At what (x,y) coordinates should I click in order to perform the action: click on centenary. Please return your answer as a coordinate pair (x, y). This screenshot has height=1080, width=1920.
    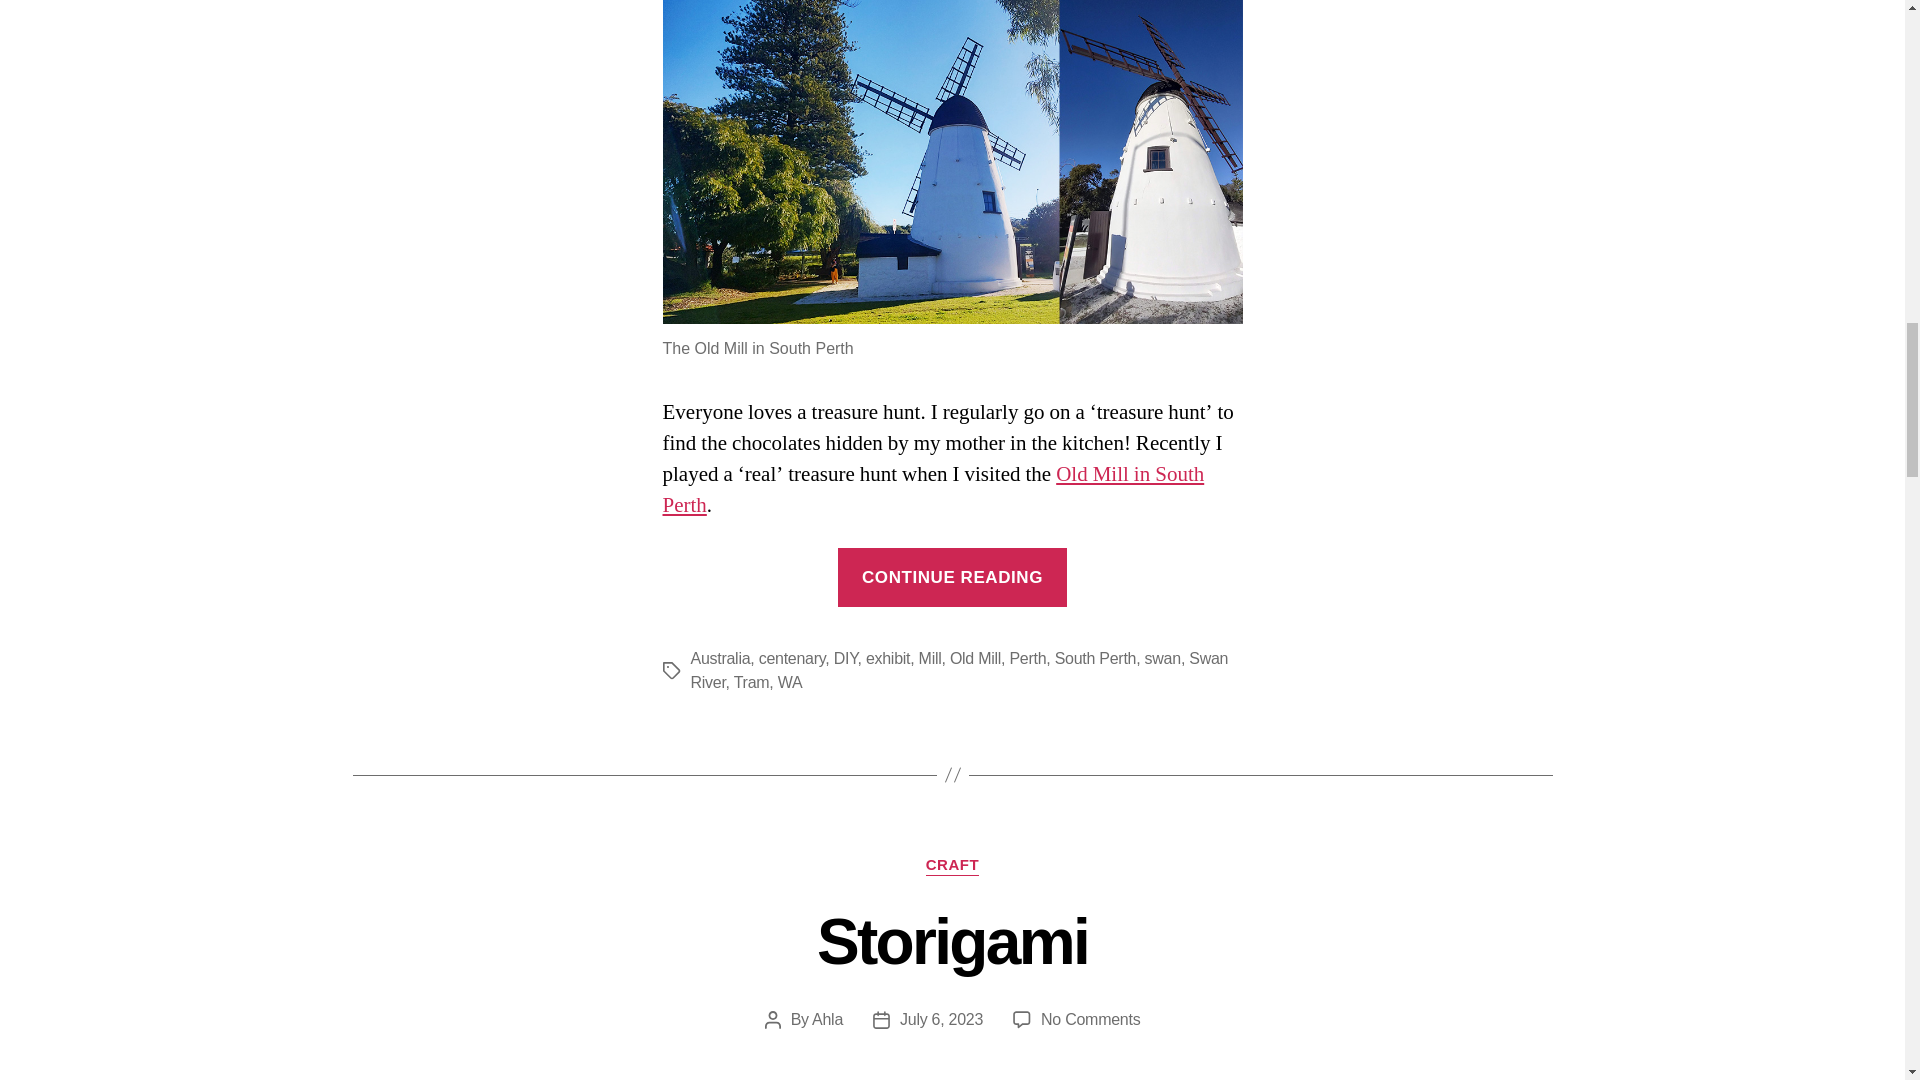
    Looking at the image, I should click on (792, 658).